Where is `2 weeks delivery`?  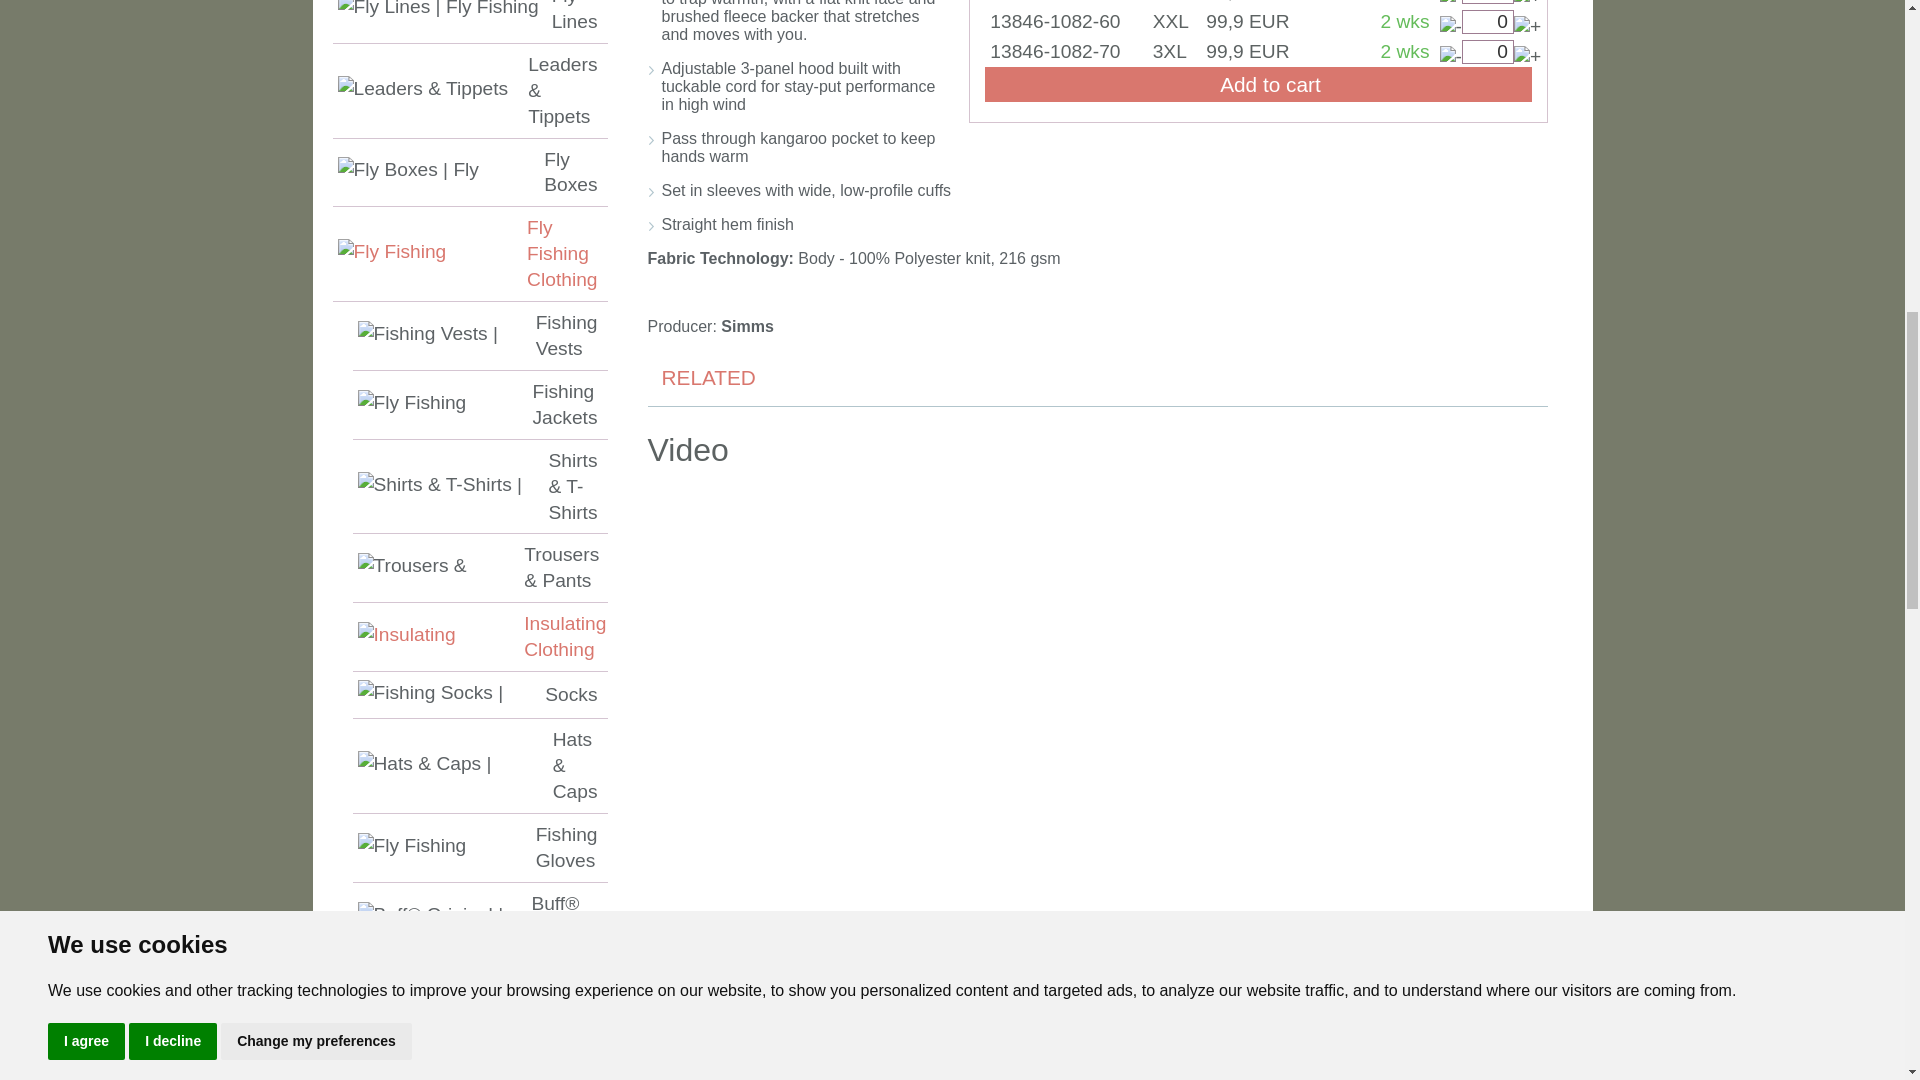
2 weeks delivery is located at coordinates (1404, 21).